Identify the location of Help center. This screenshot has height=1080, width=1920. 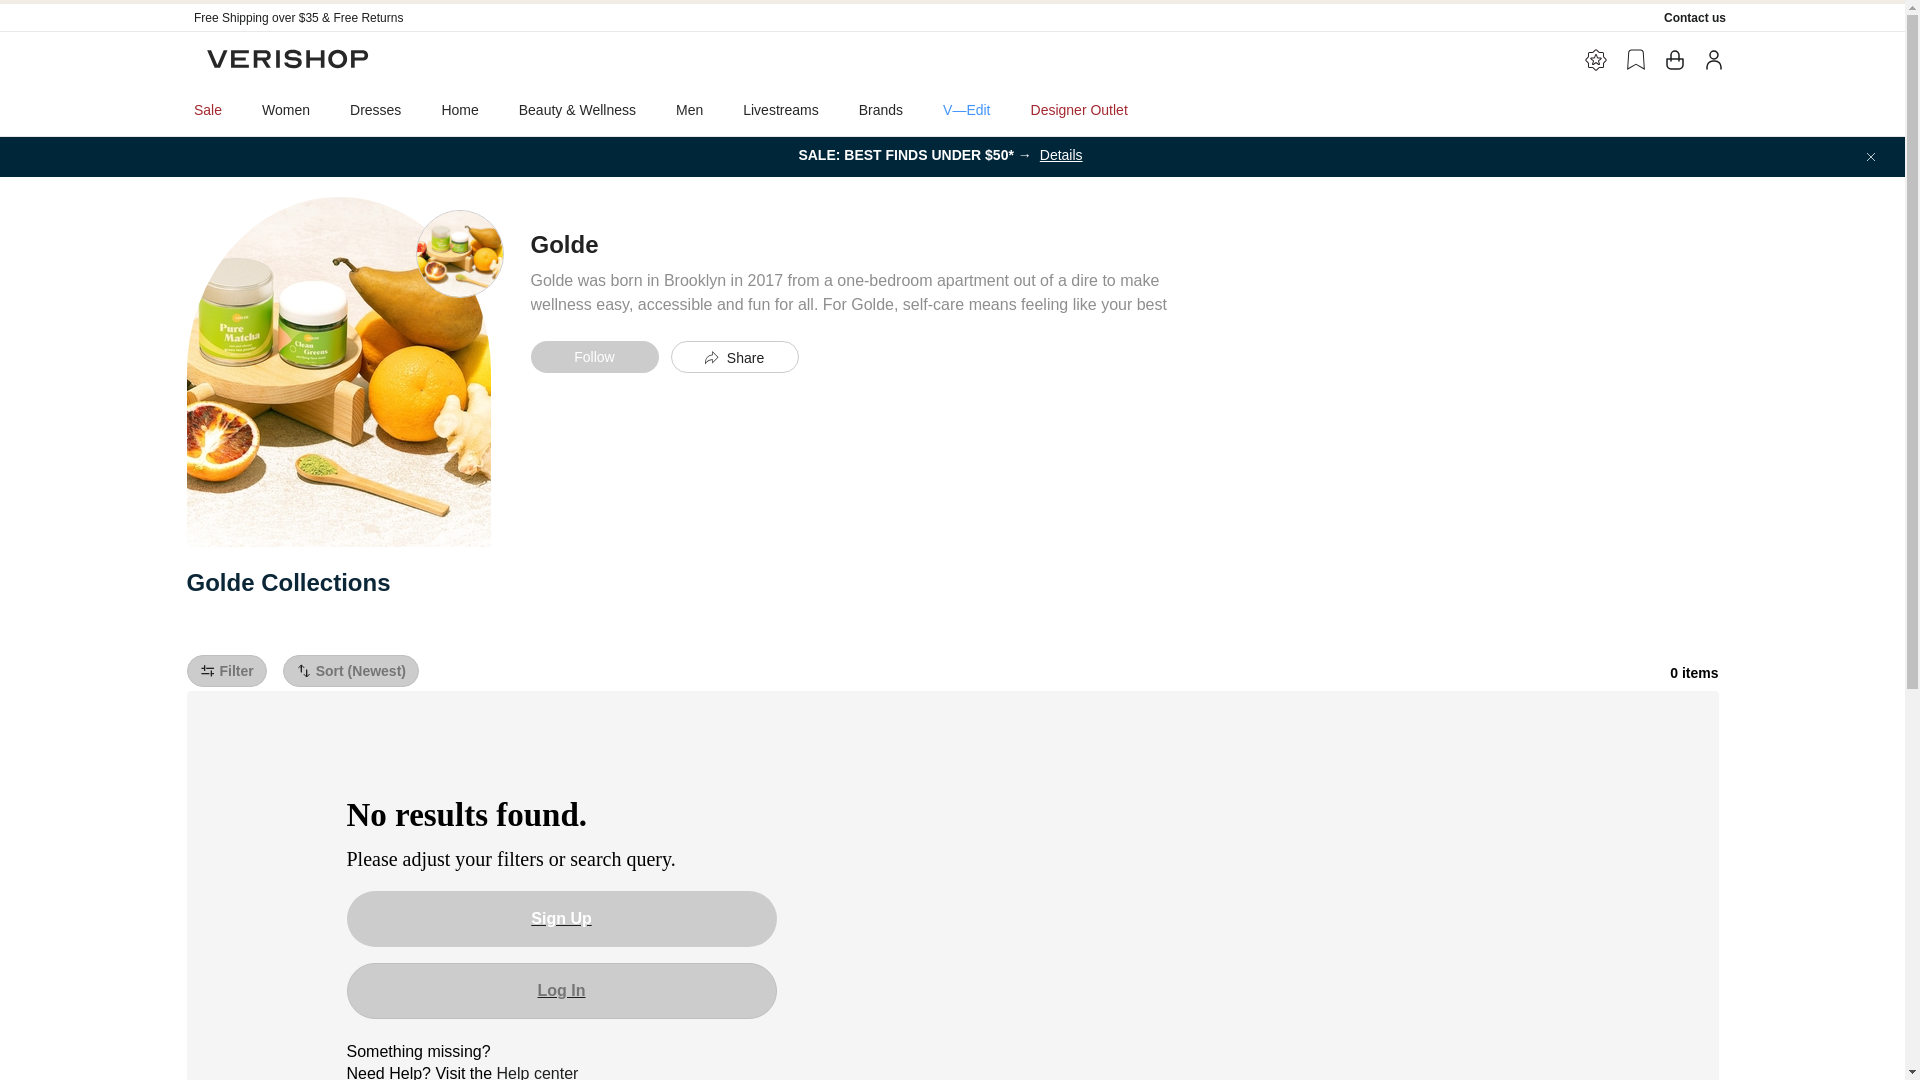
(538, 1072).